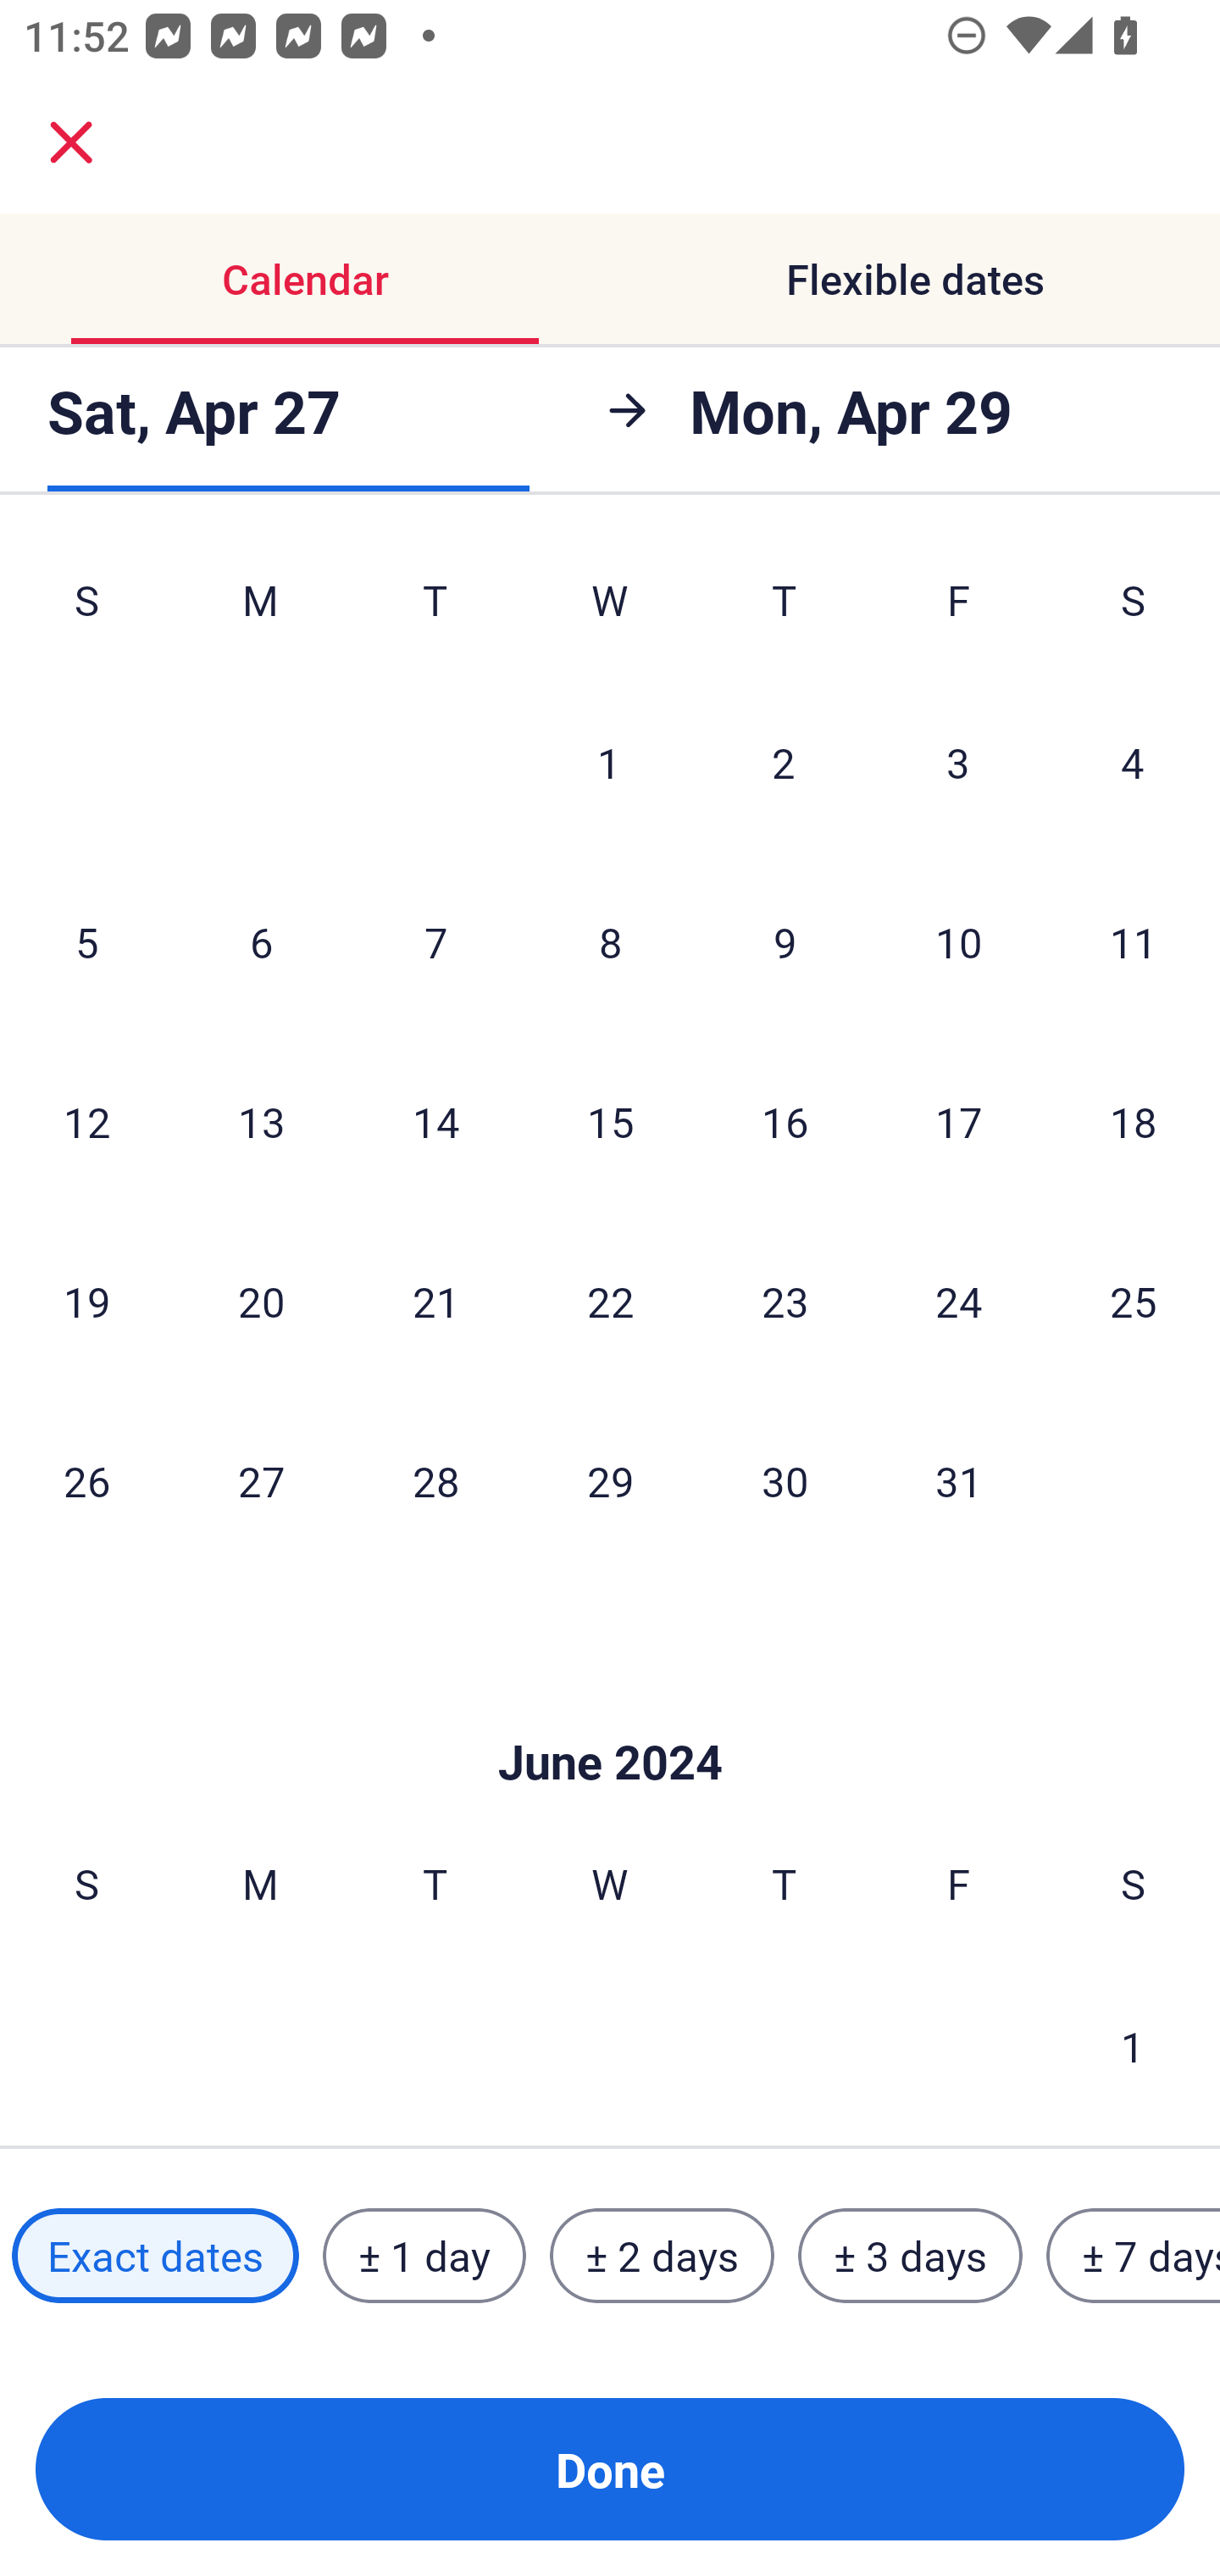 The width and height of the screenshot is (1220, 2576). What do you see at coordinates (435, 1481) in the screenshot?
I see `28 Tuesday, May 28, 2024` at bounding box center [435, 1481].